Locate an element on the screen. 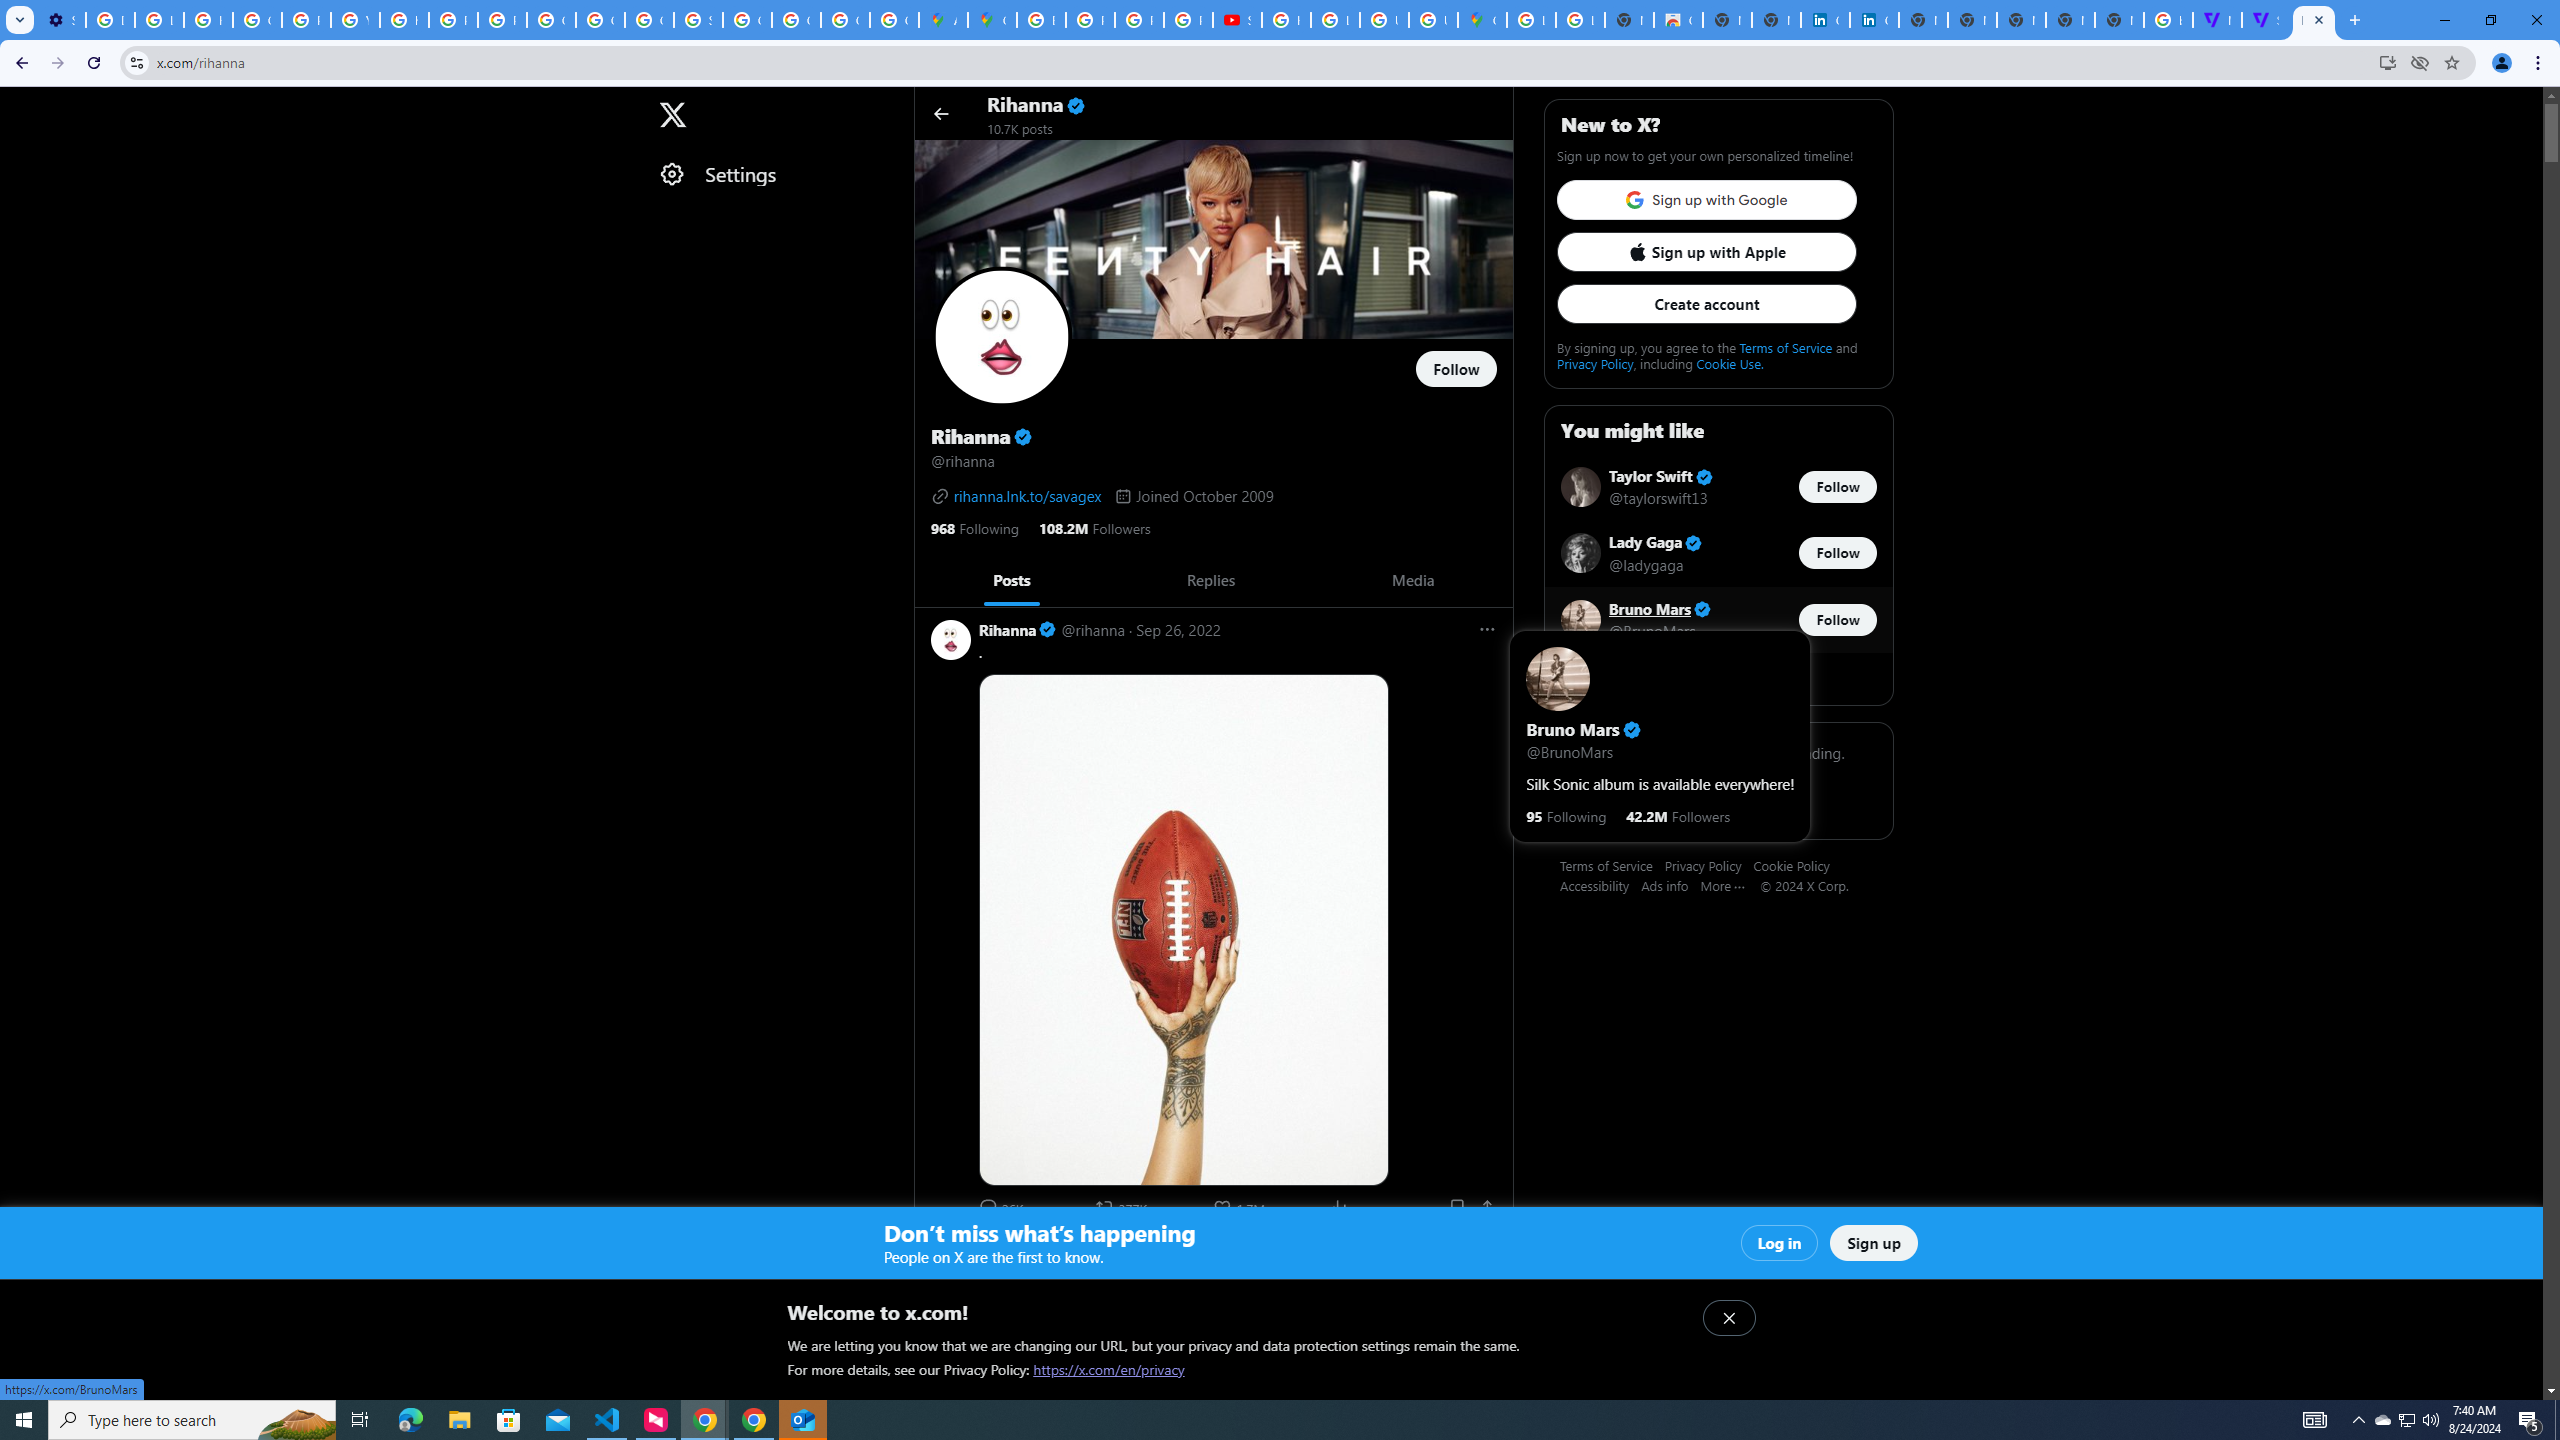  Ads info is located at coordinates (1670, 885).